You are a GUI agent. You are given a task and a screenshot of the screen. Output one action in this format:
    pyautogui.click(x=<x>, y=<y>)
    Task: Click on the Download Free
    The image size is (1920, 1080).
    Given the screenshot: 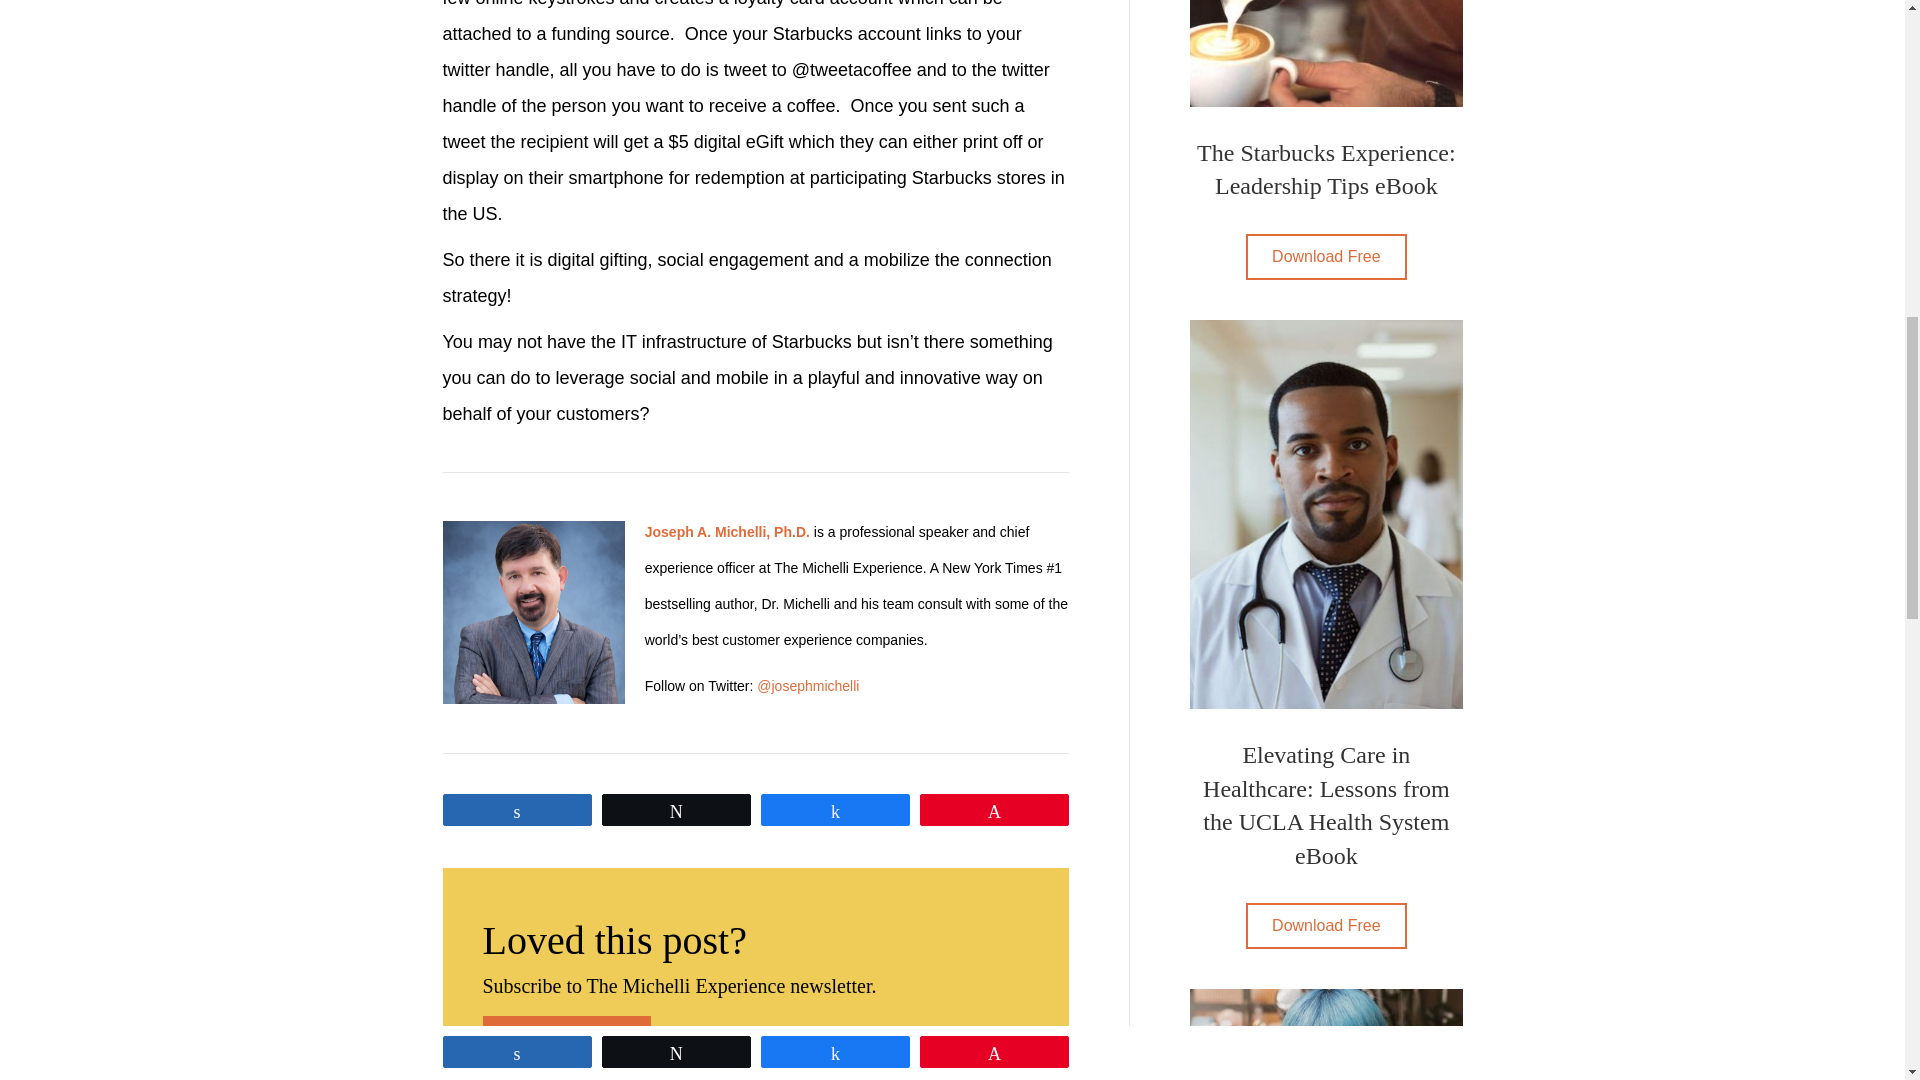 What is the action you would take?
    pyautogui.click(x=1326, y=256)
    